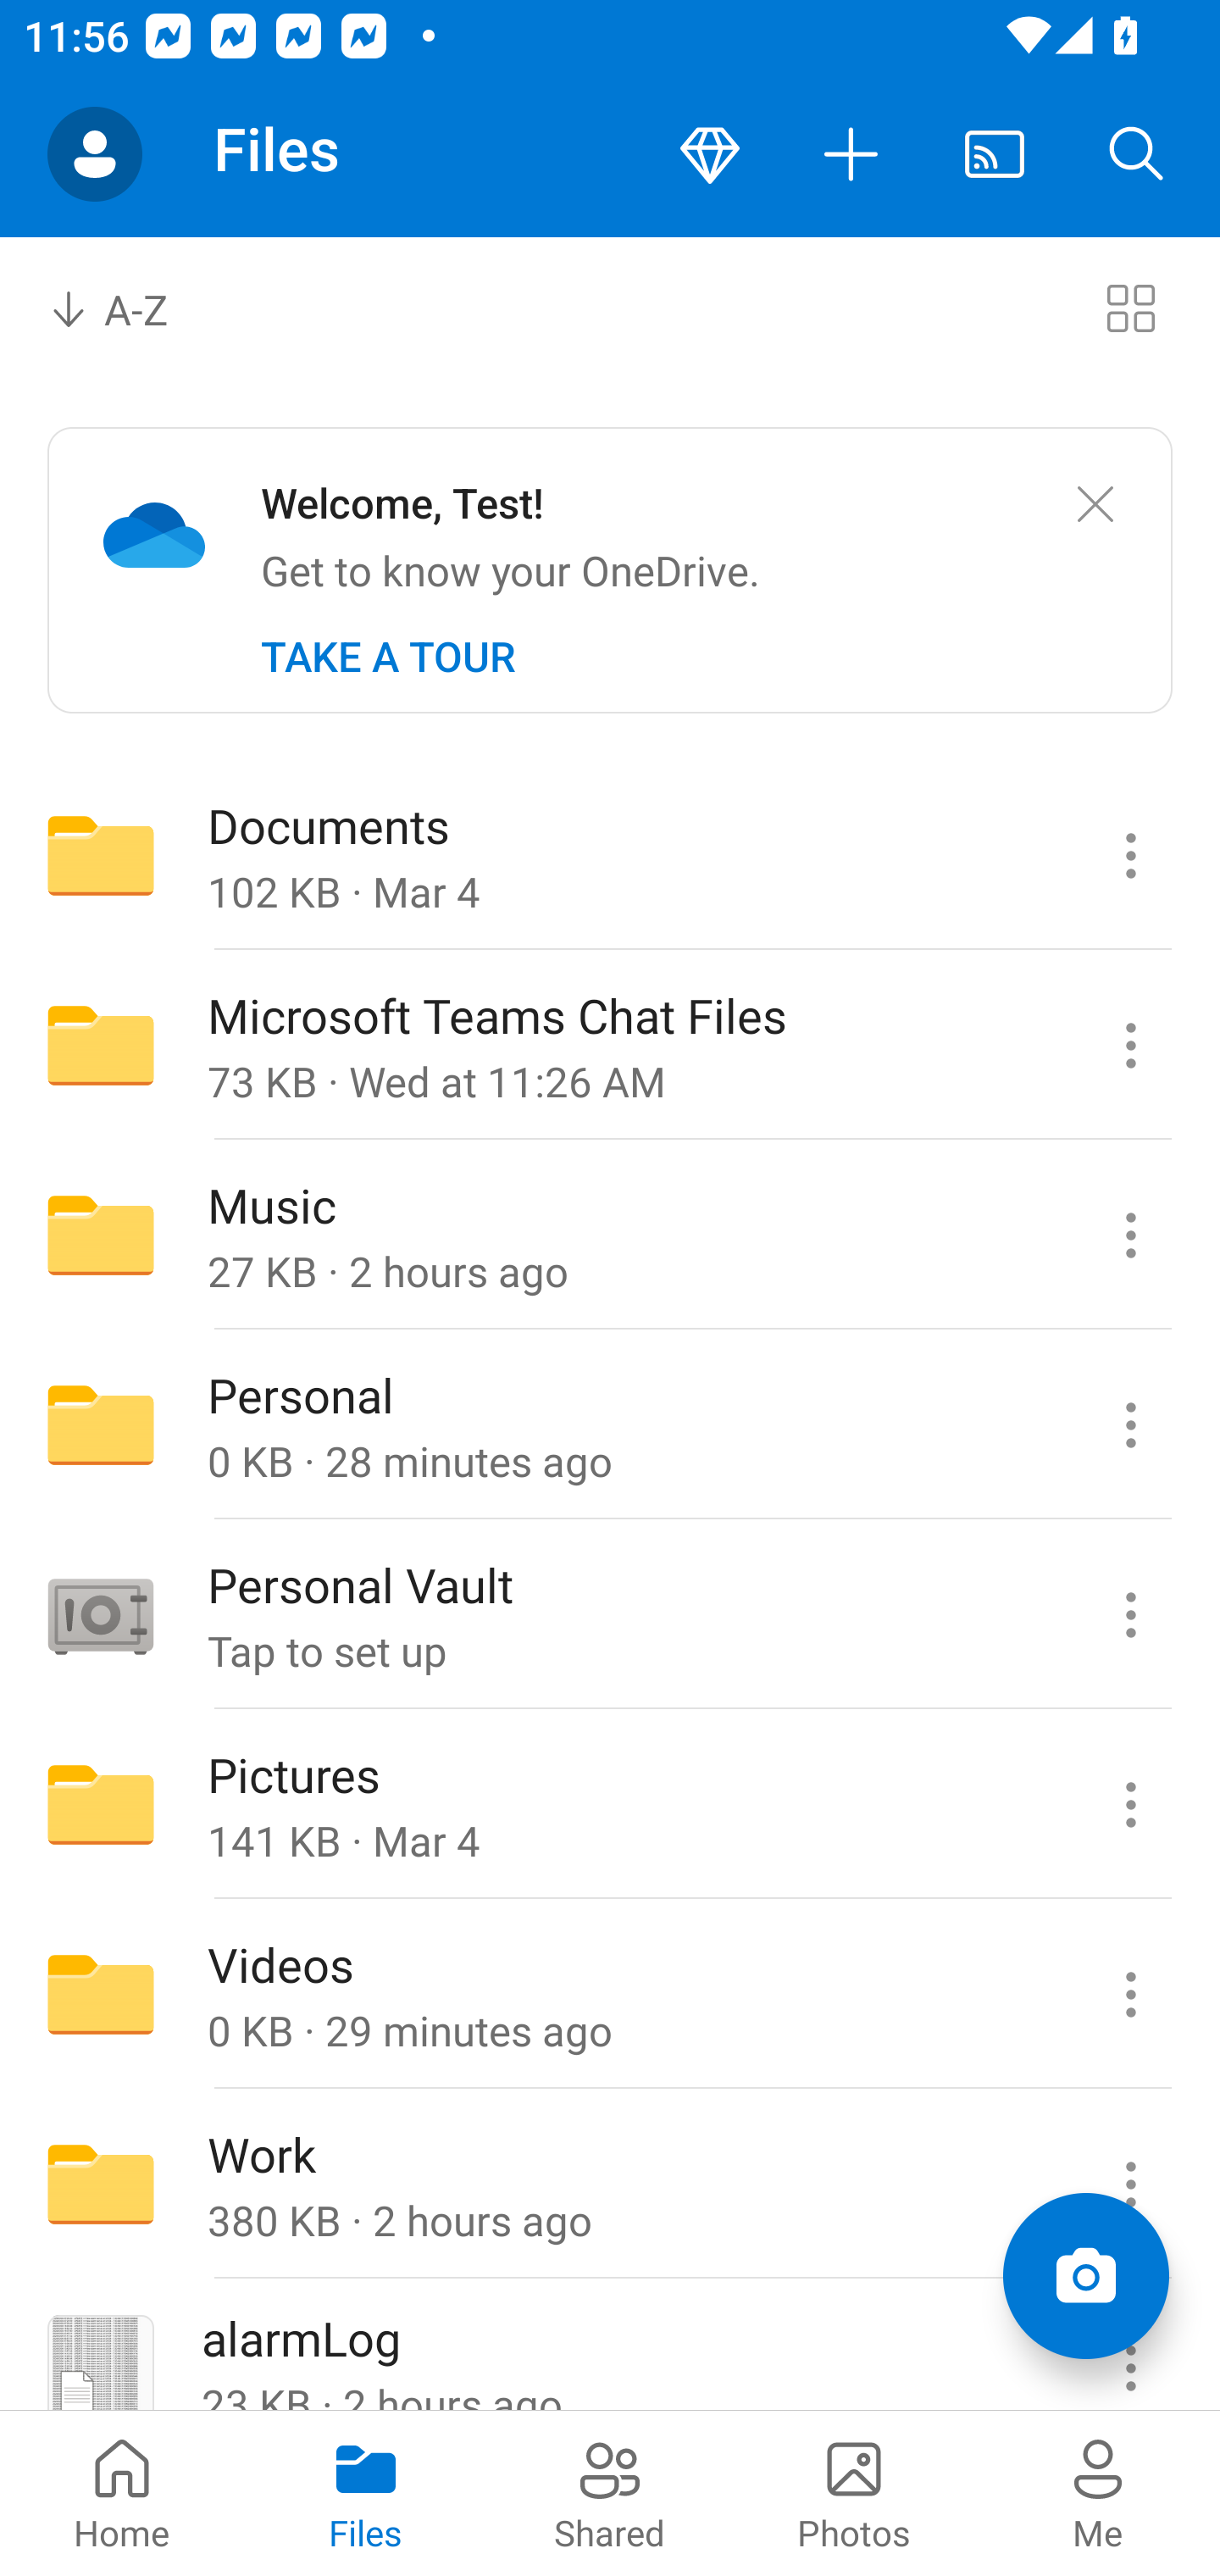 Image resolution: width=1220 pixels, height=2576 pixels. Describe the element at coordinates (122, 2493) in the screenshot. I see `Home pivot Home` at that location.